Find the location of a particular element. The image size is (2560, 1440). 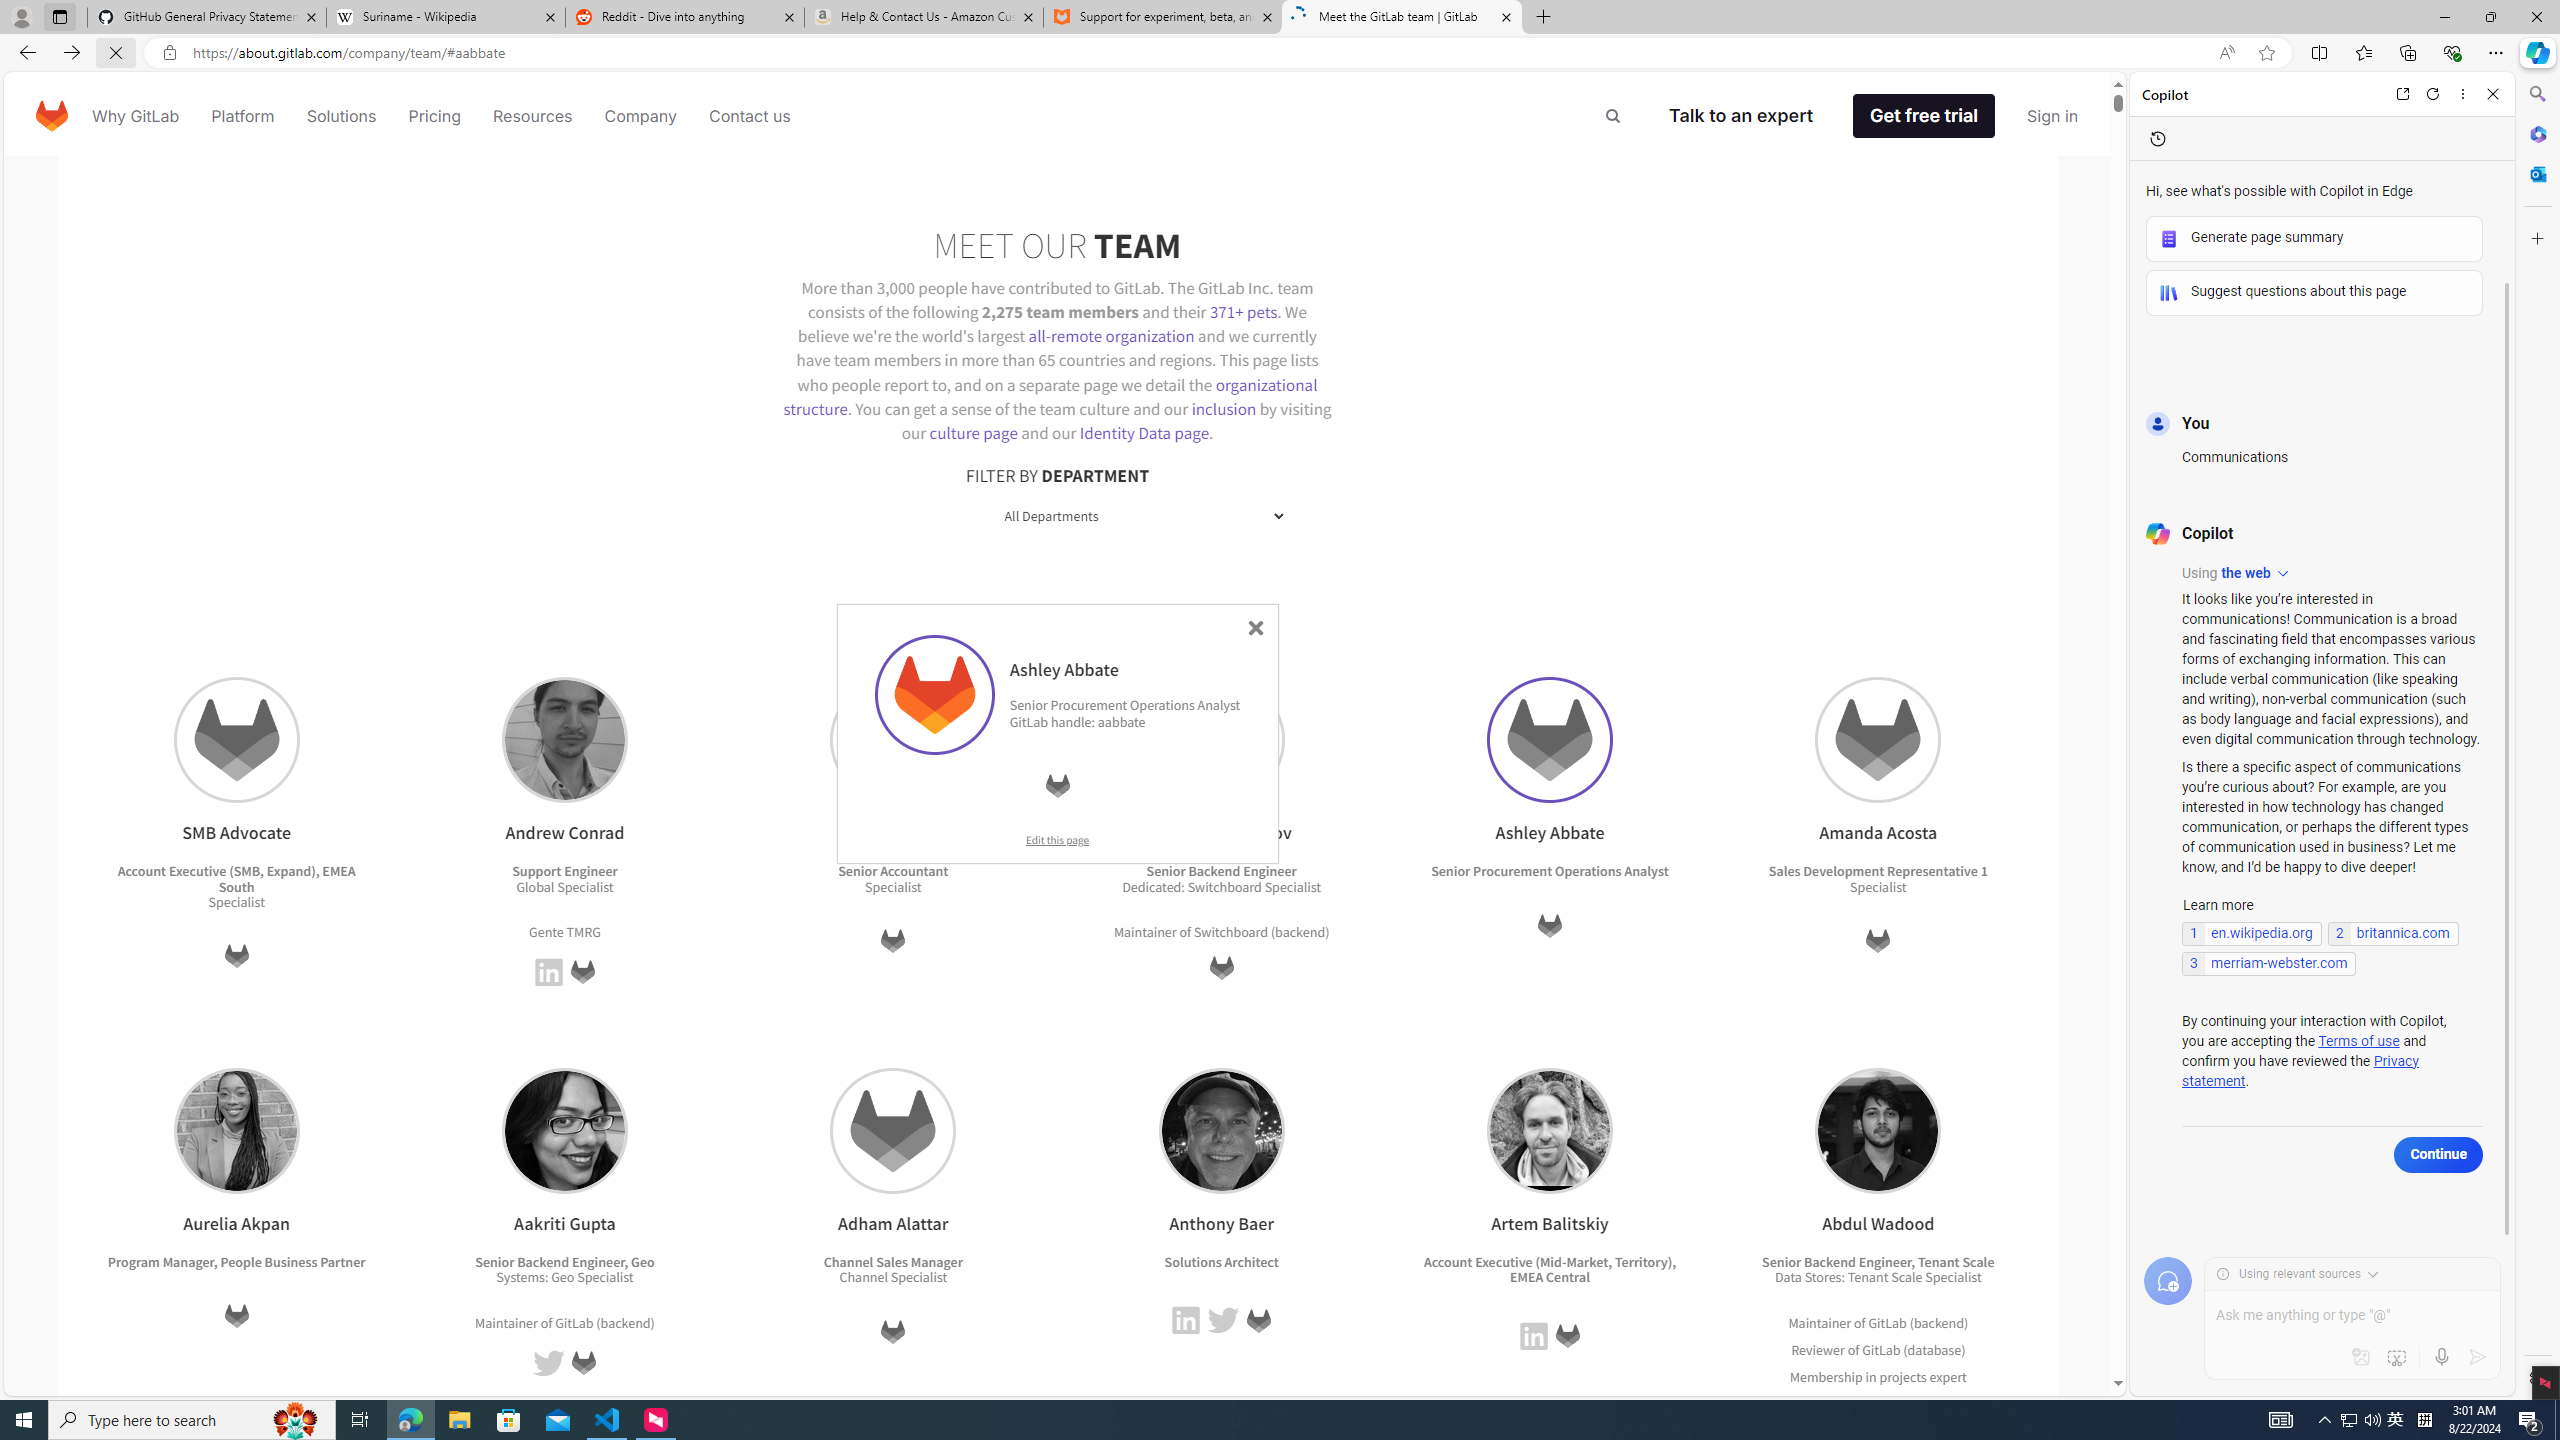

culture page is located at coordinates (974, 432).